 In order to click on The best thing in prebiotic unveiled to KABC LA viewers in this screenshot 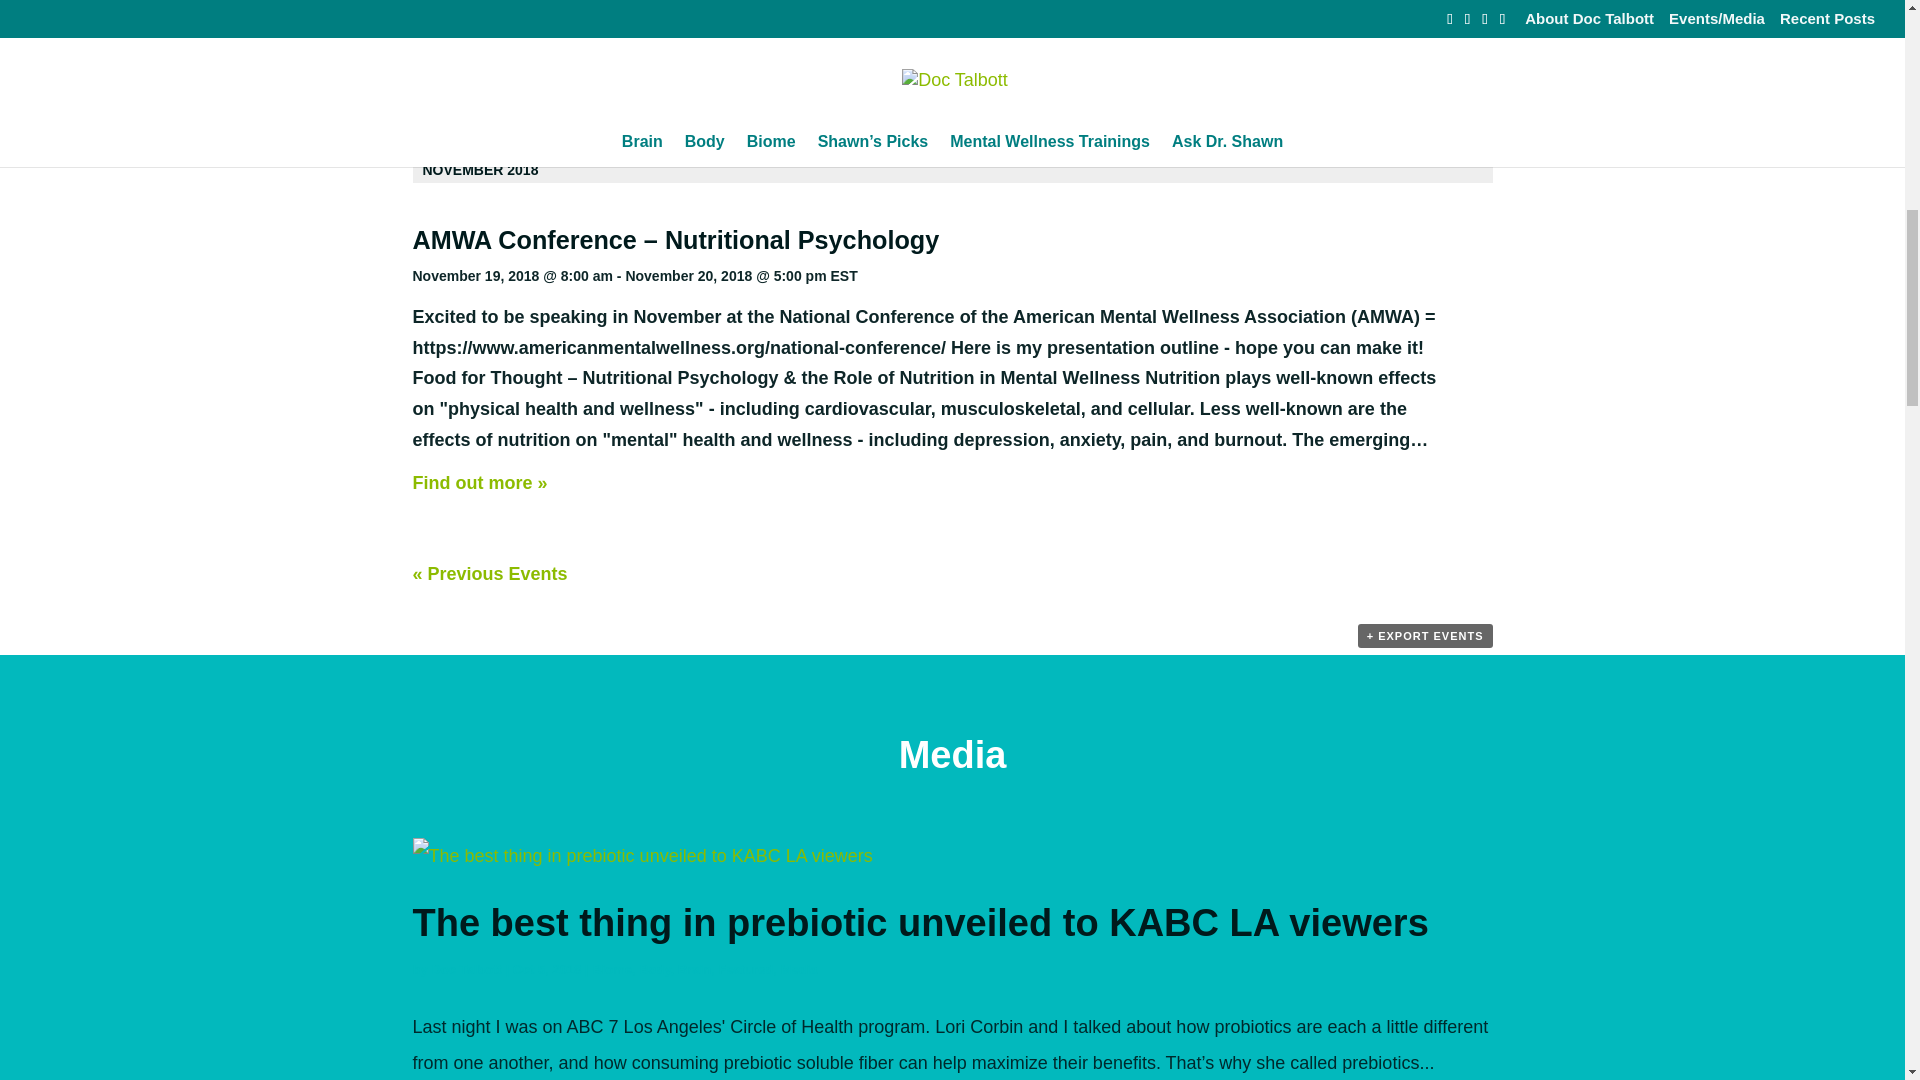, I will do `click(920, 922)`.